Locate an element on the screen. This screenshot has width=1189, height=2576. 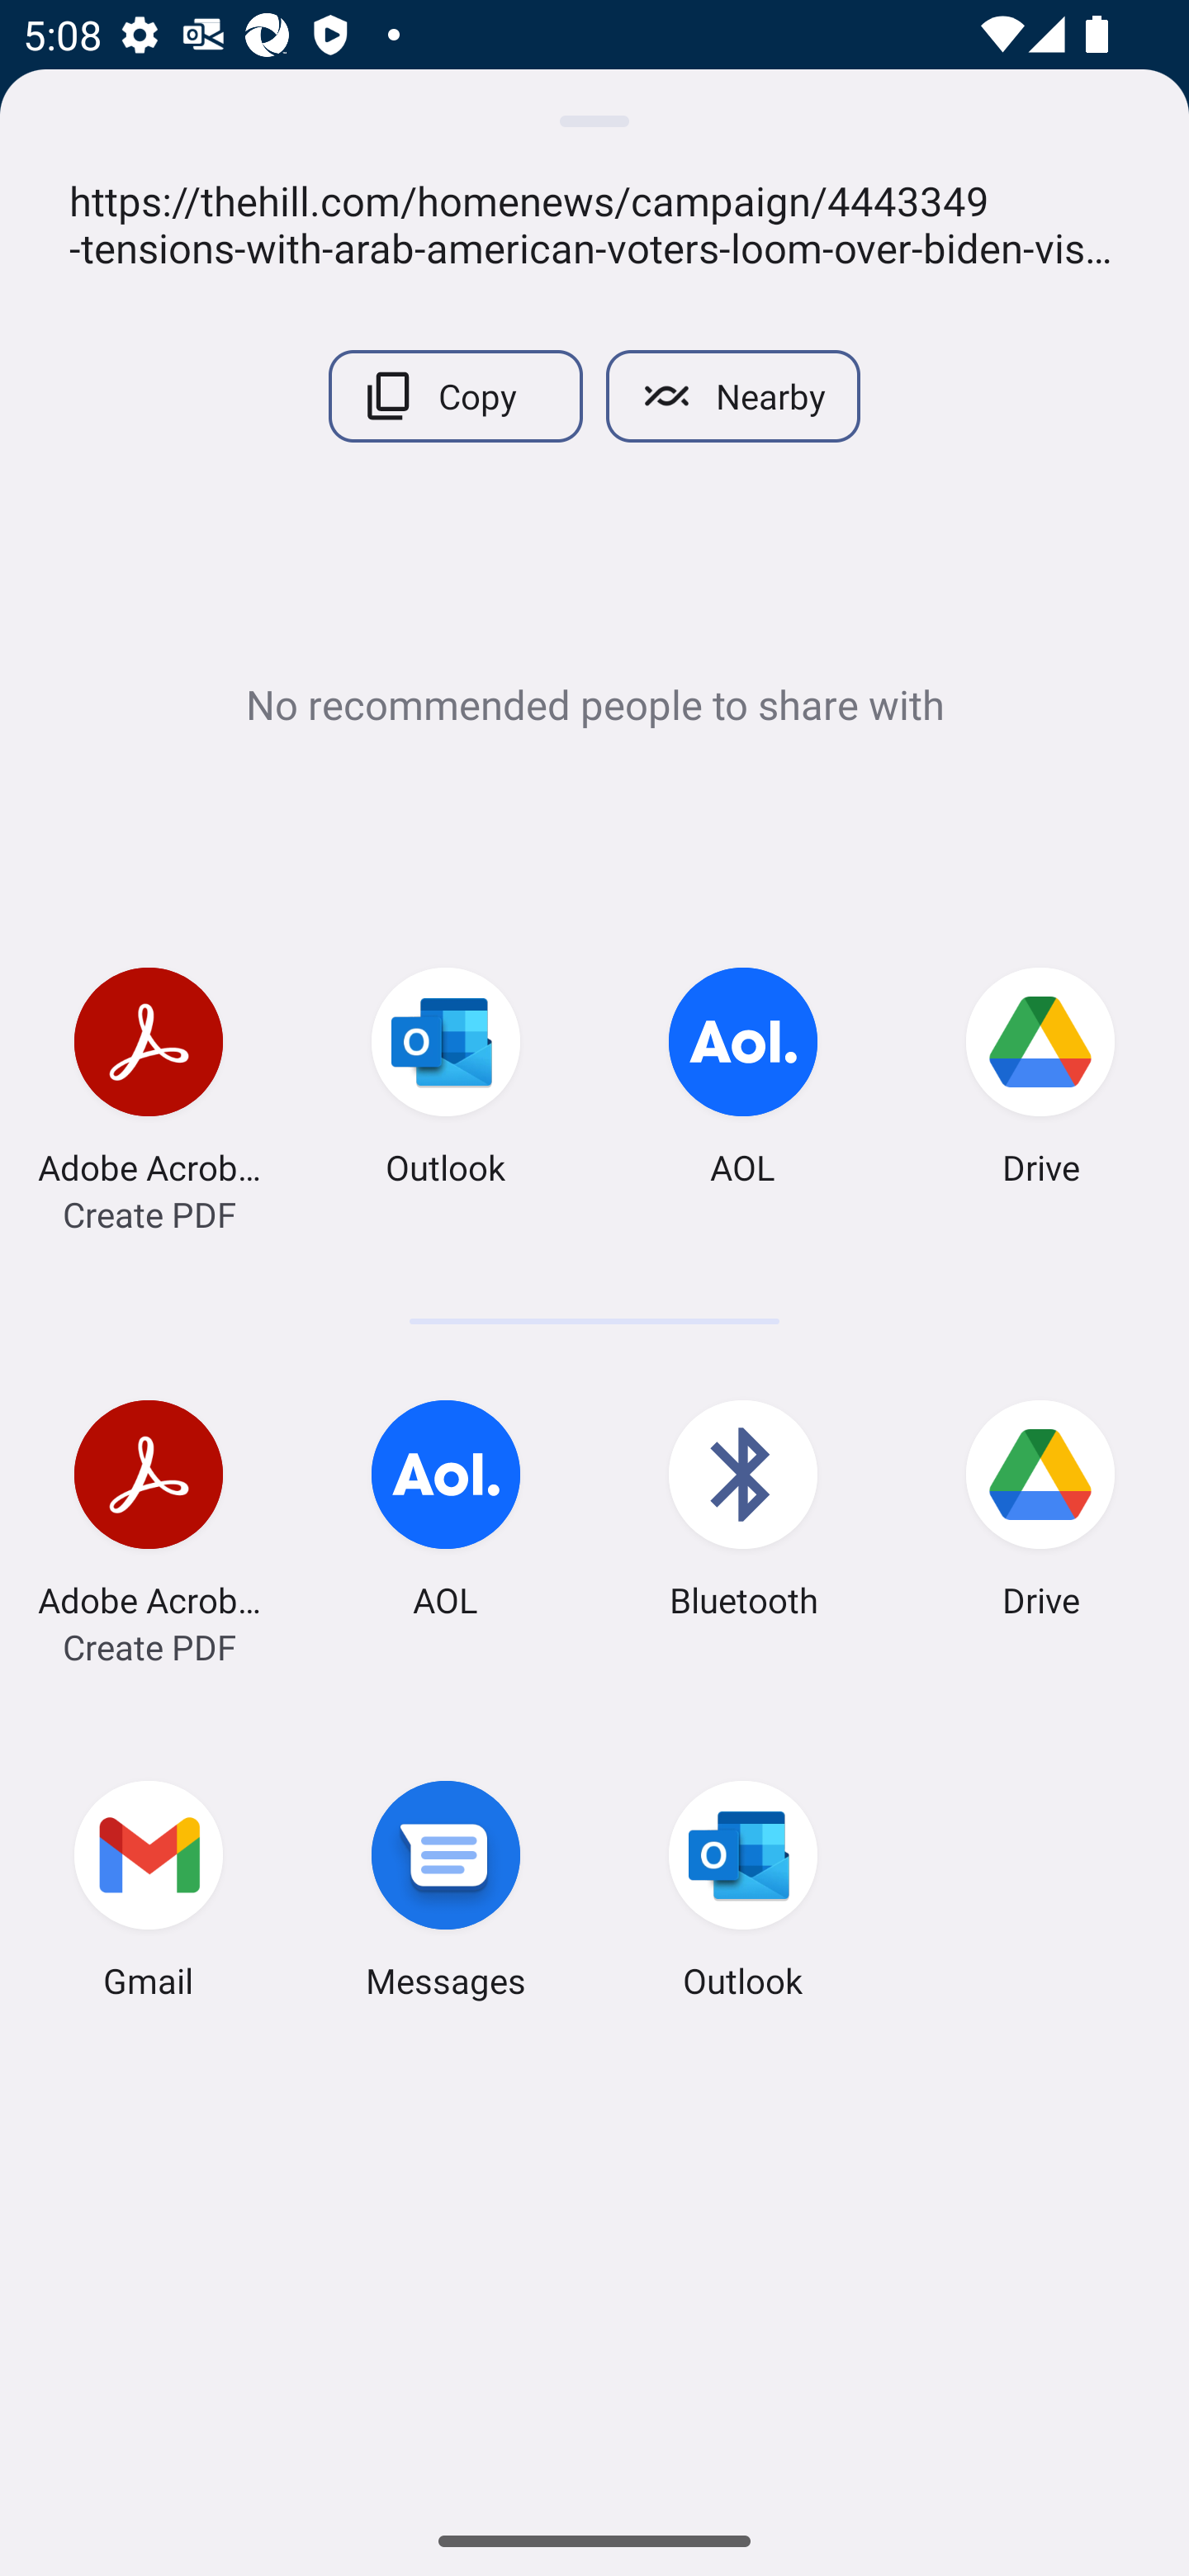
Drive is located at coordinates (1040, 1082).